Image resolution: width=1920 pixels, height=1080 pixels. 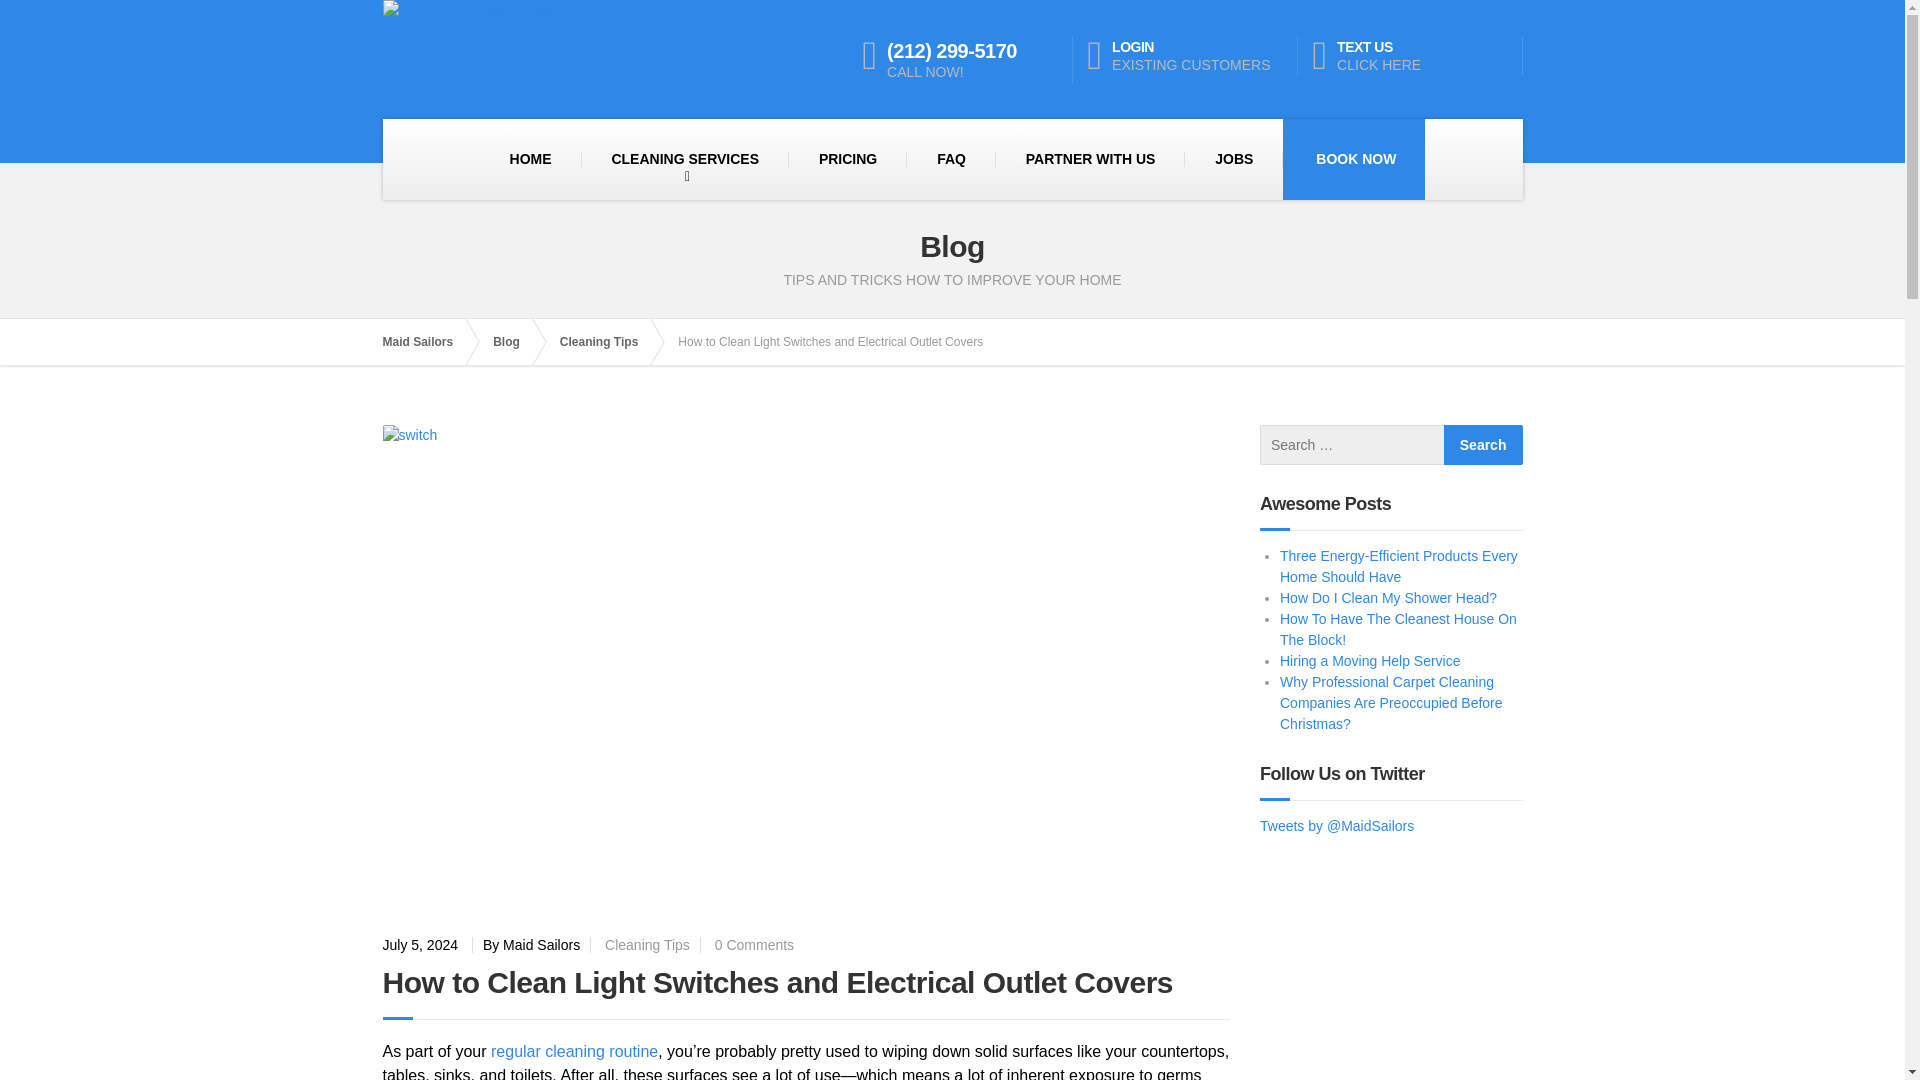 I want to click on How Do I Clean My Shower Head?, so click(x=609, y=342).